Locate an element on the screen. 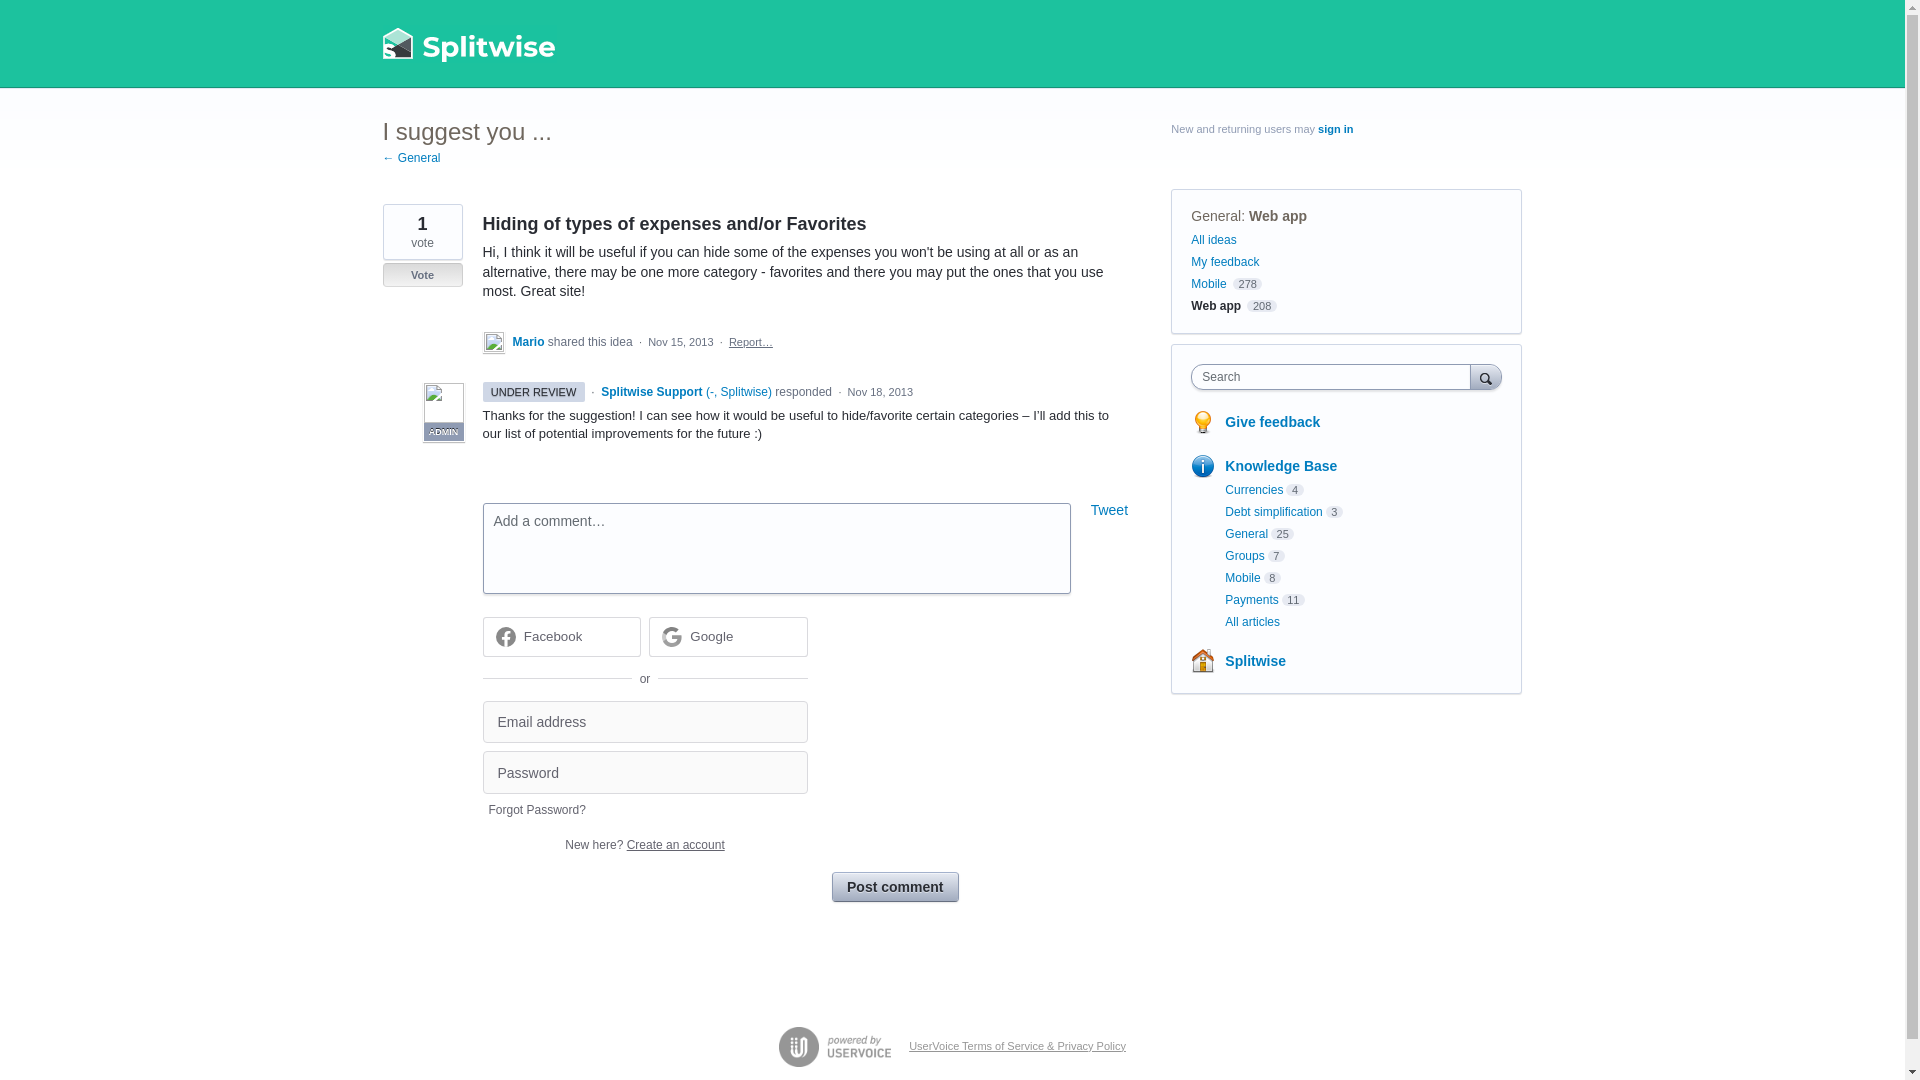 This screenshot has width=1920, height=1080. Splitwise feedback and helpdesk is located at coordinates (469, 43).